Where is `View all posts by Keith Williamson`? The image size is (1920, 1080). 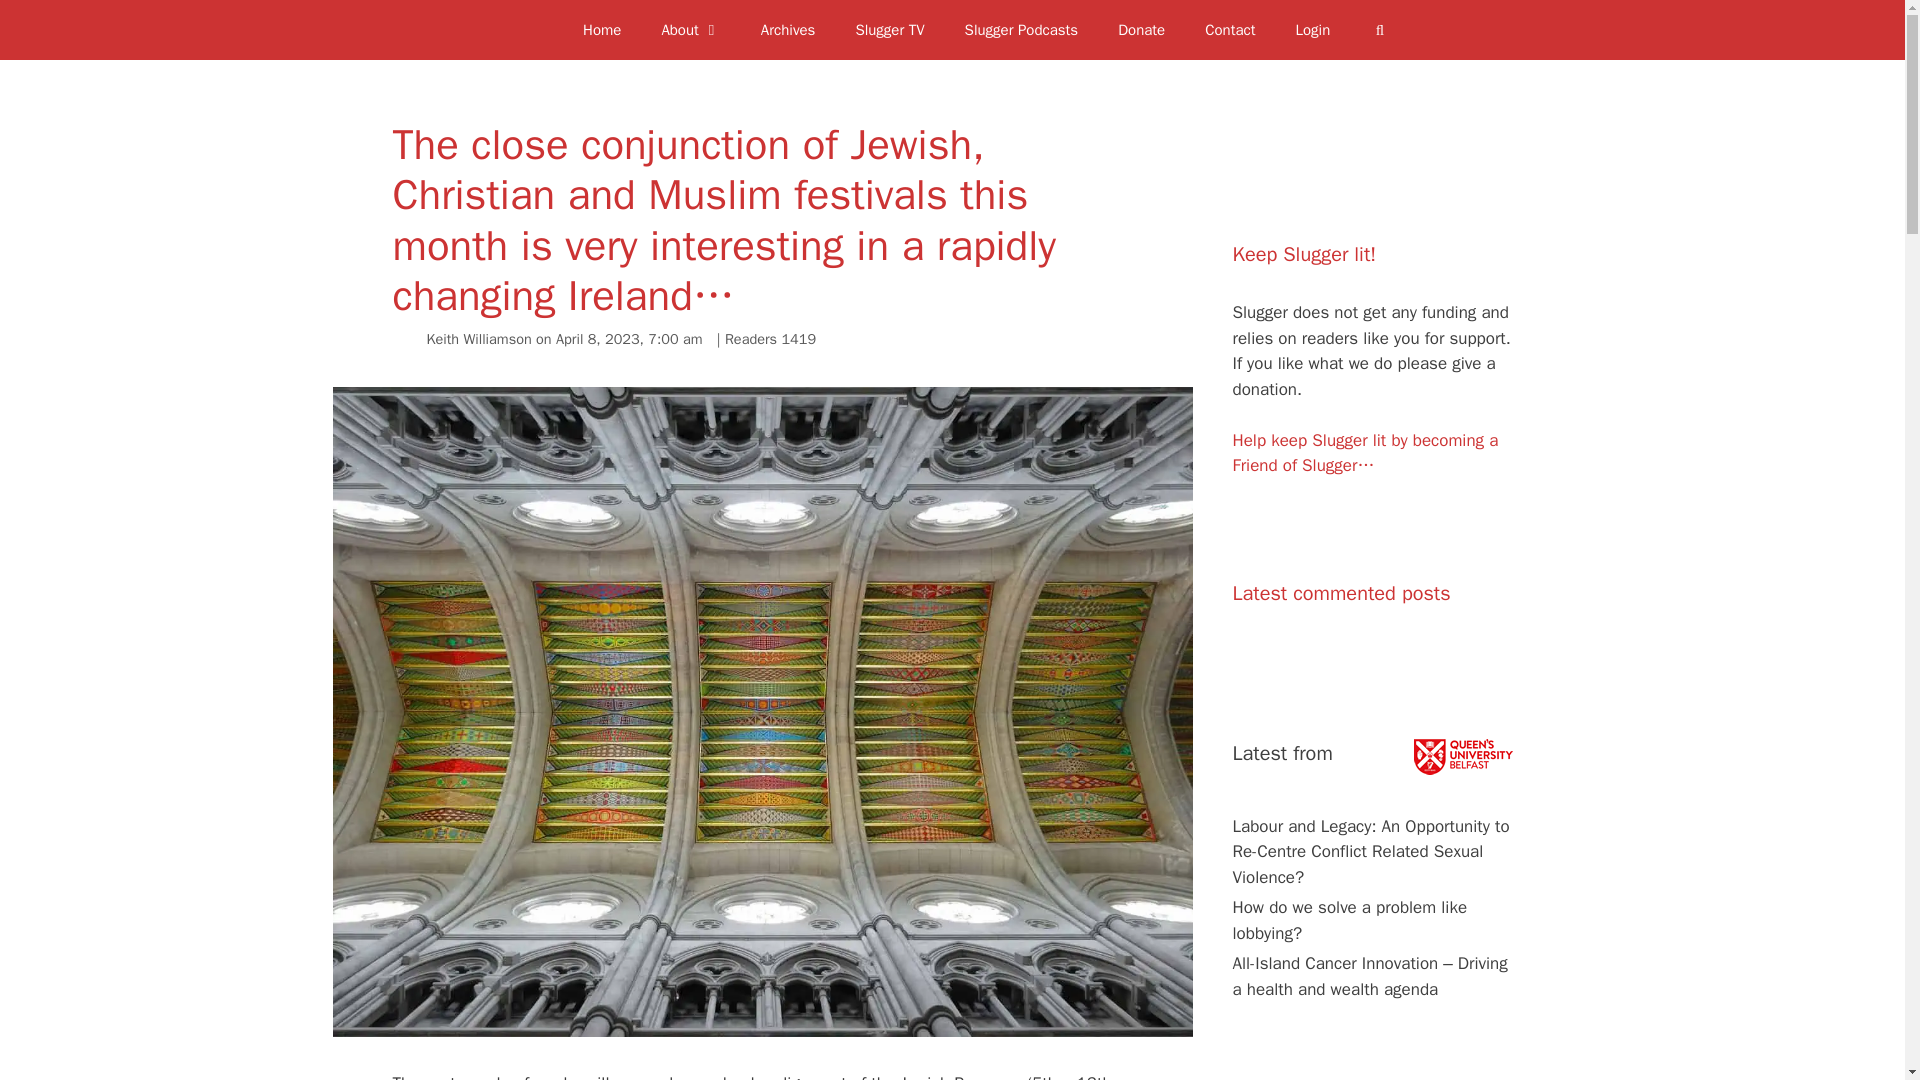 View all posts by Keith Williamson is located at coordinates (478, 338).